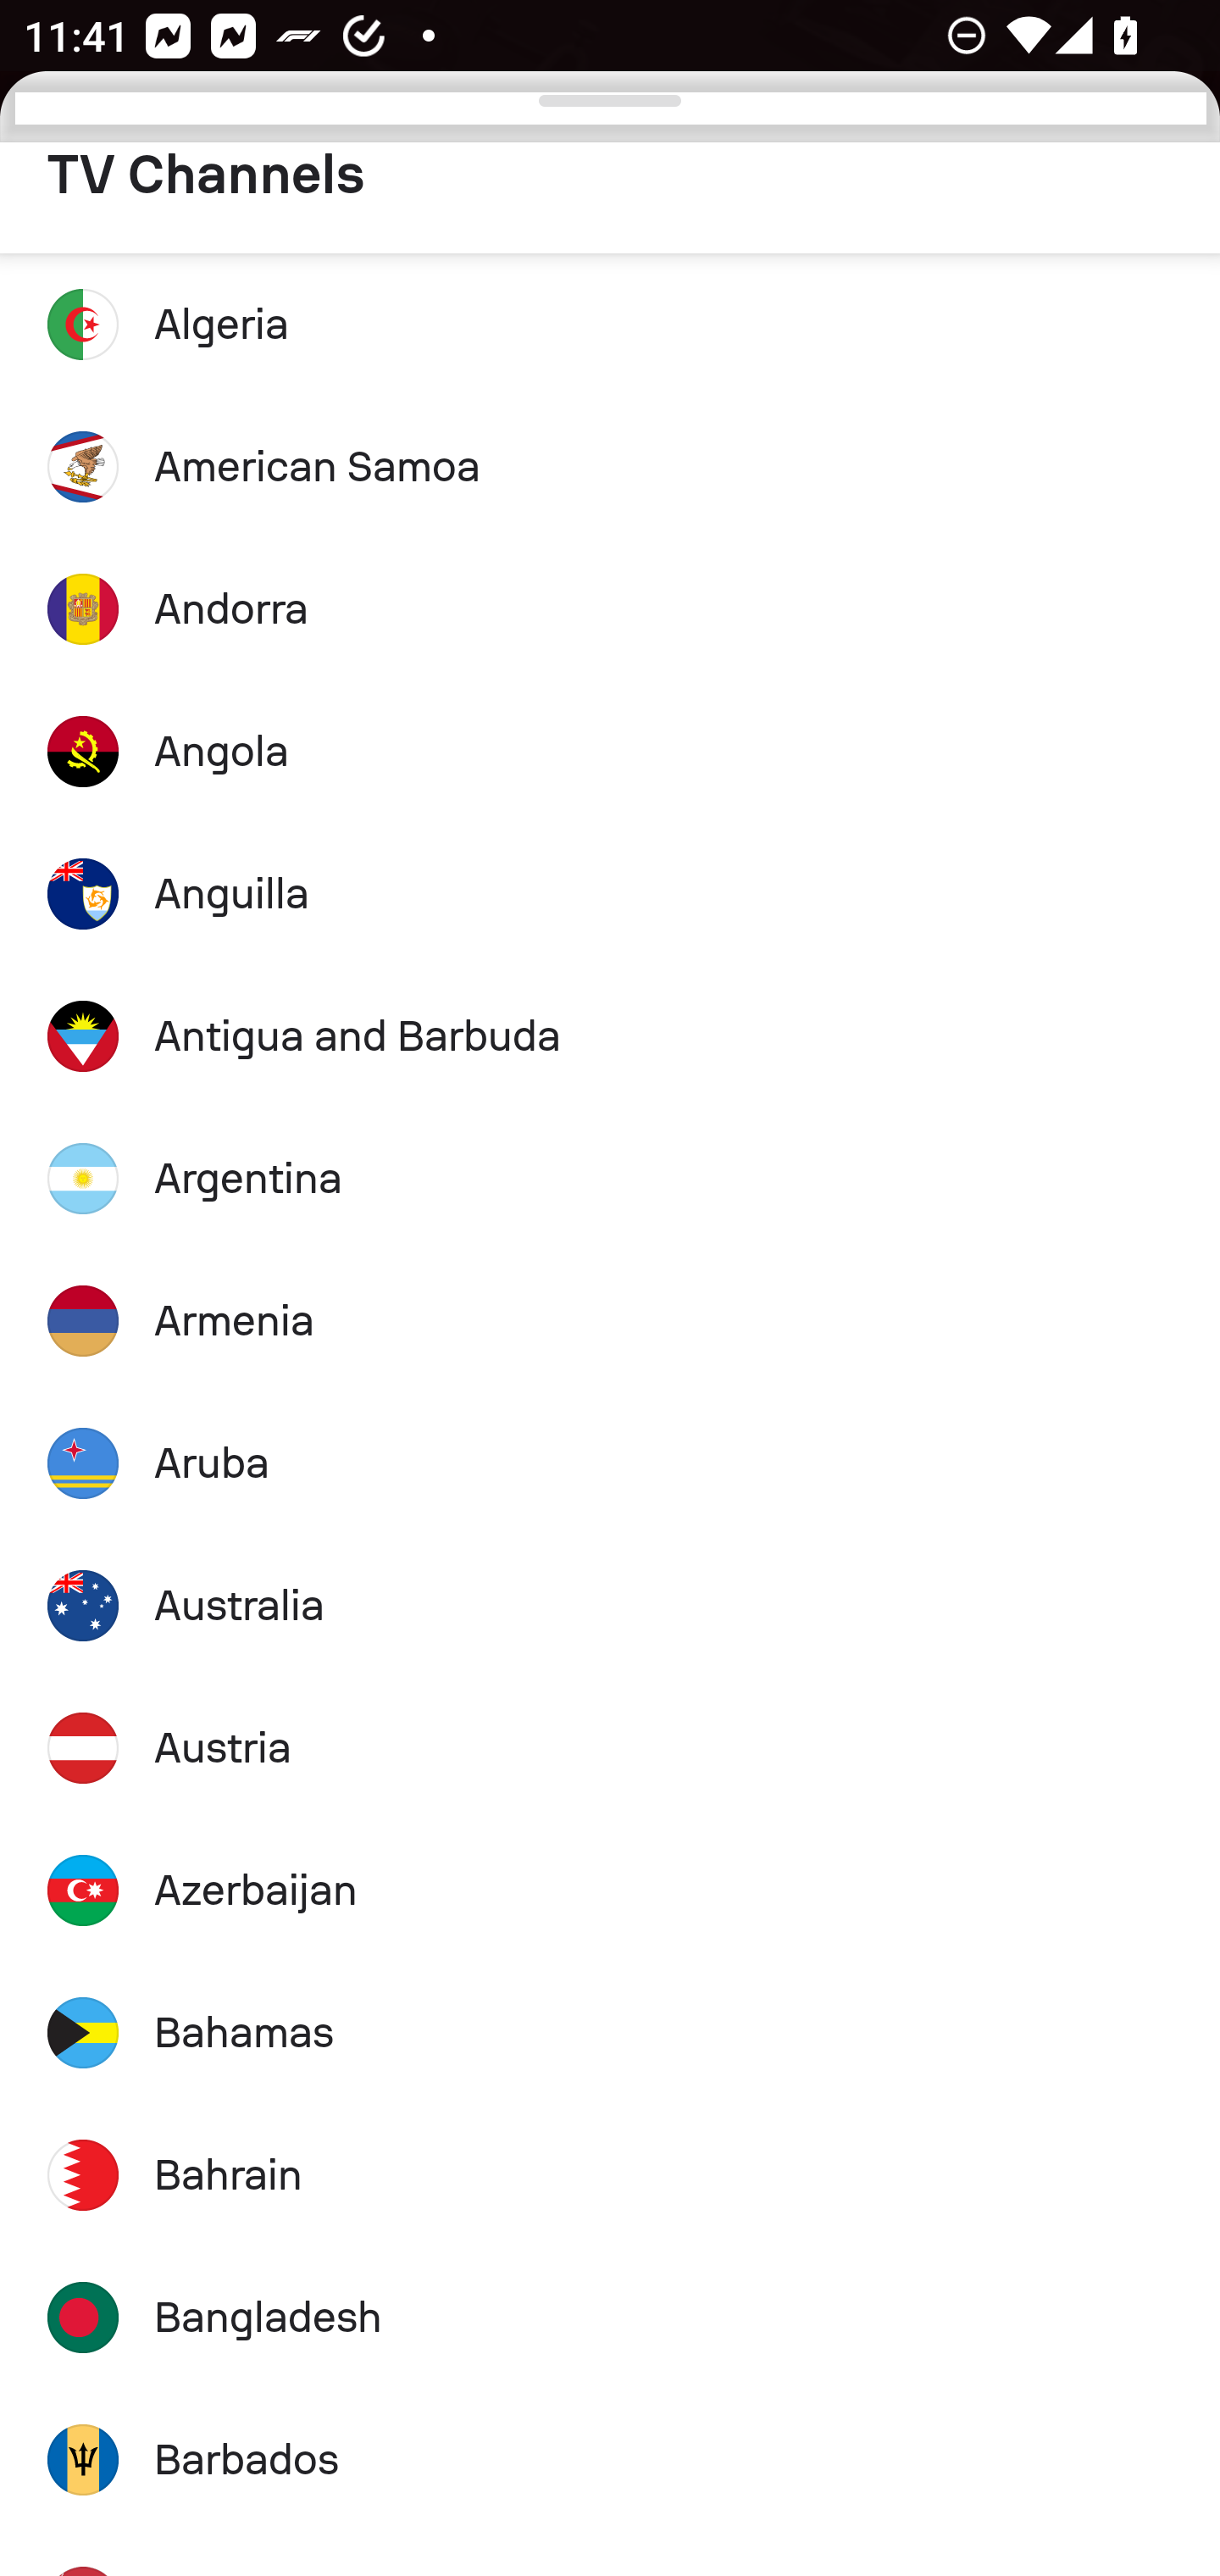  What do you see at coordinates (610, 751) in the screenshot?
I see `Angola` at bounding box center [610, 751].